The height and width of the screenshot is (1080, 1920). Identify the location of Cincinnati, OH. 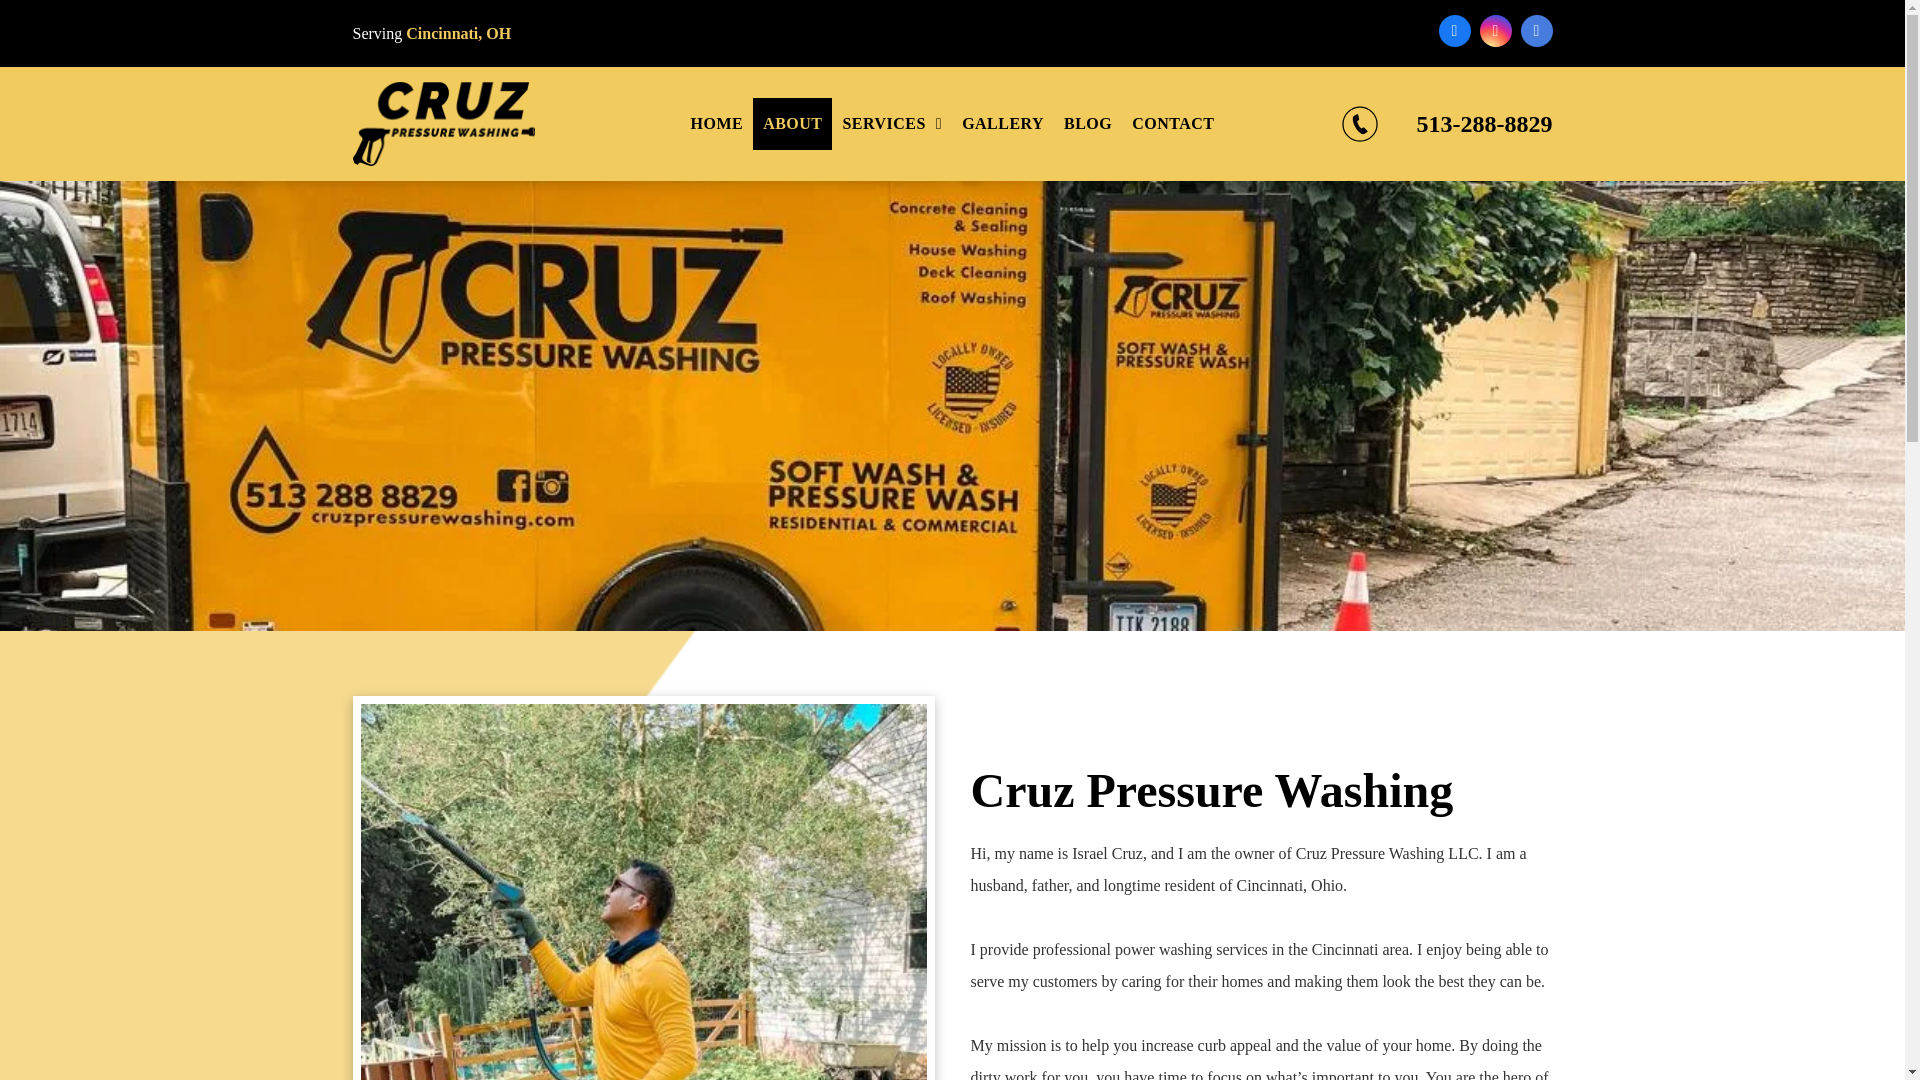
(458, 32).